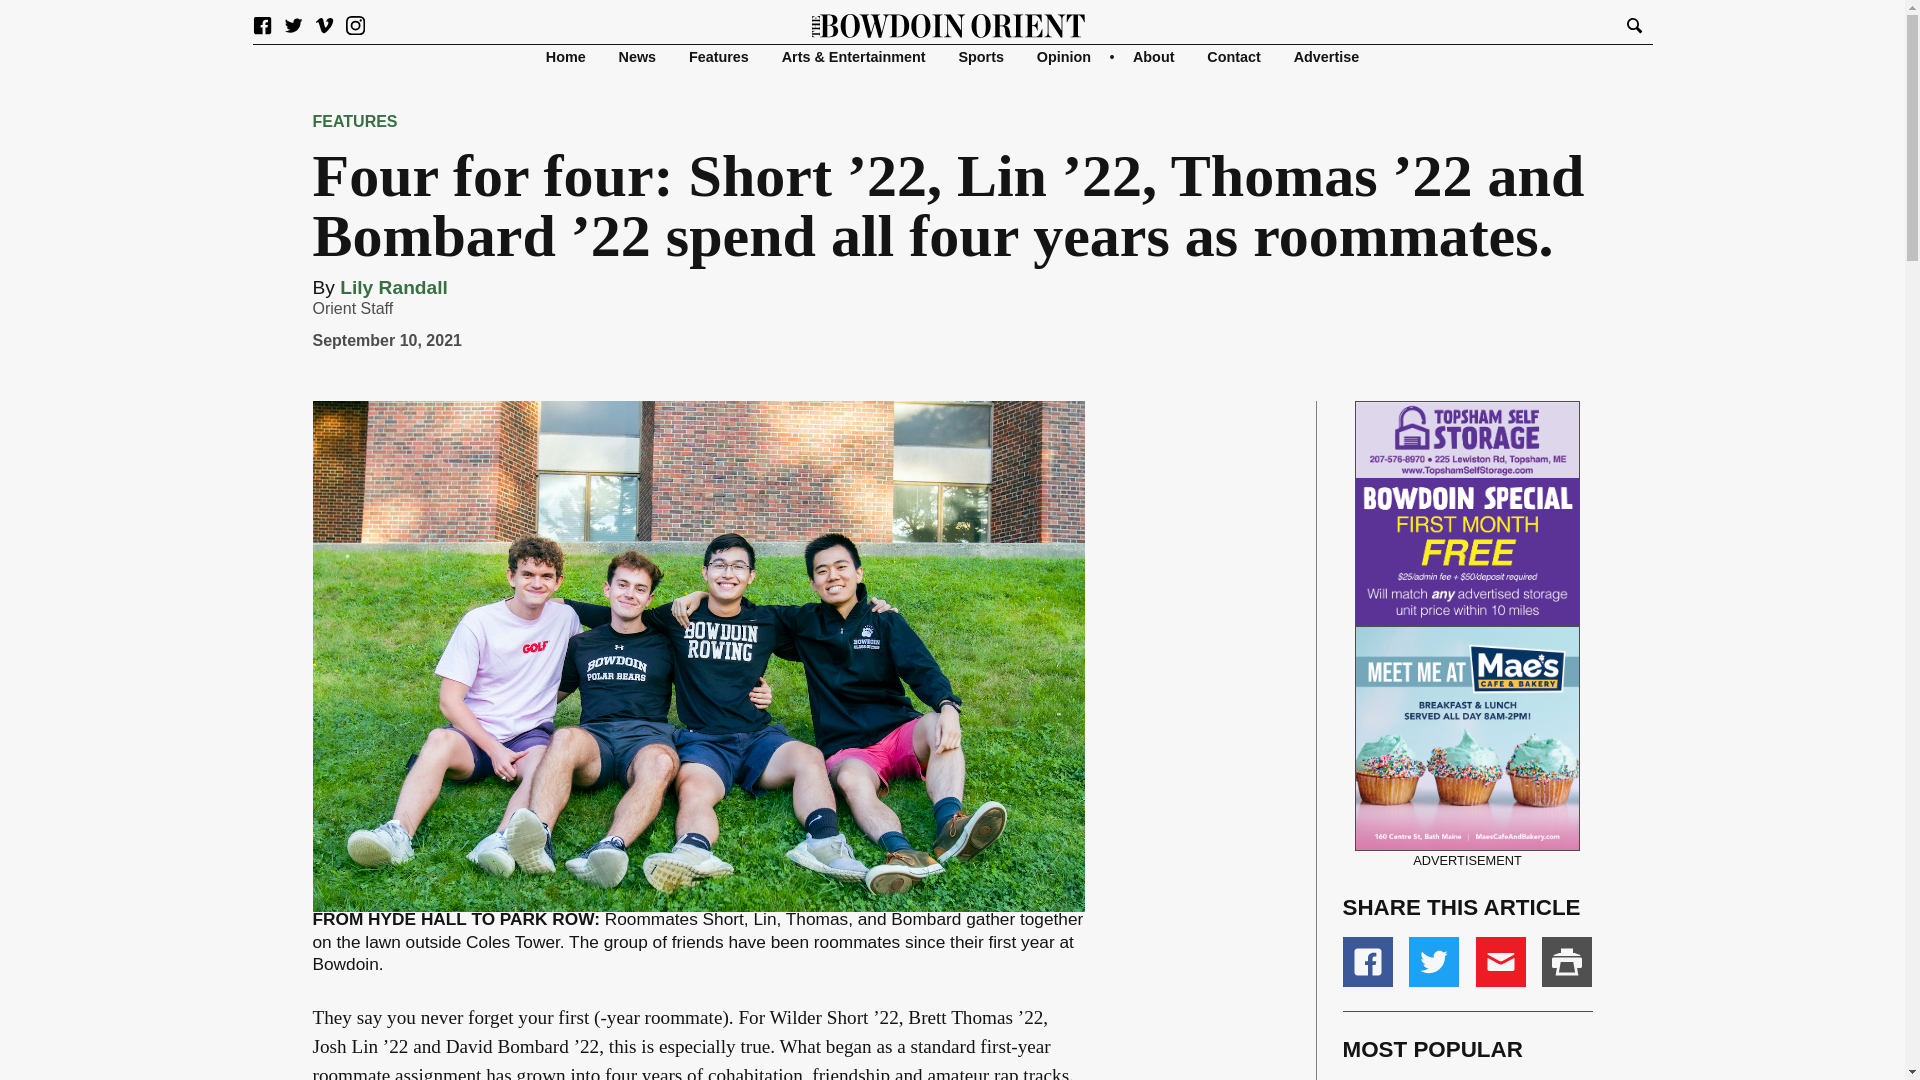 This screenshot has height=1080, width=1920. I want to click on Home, so click(565, 56).